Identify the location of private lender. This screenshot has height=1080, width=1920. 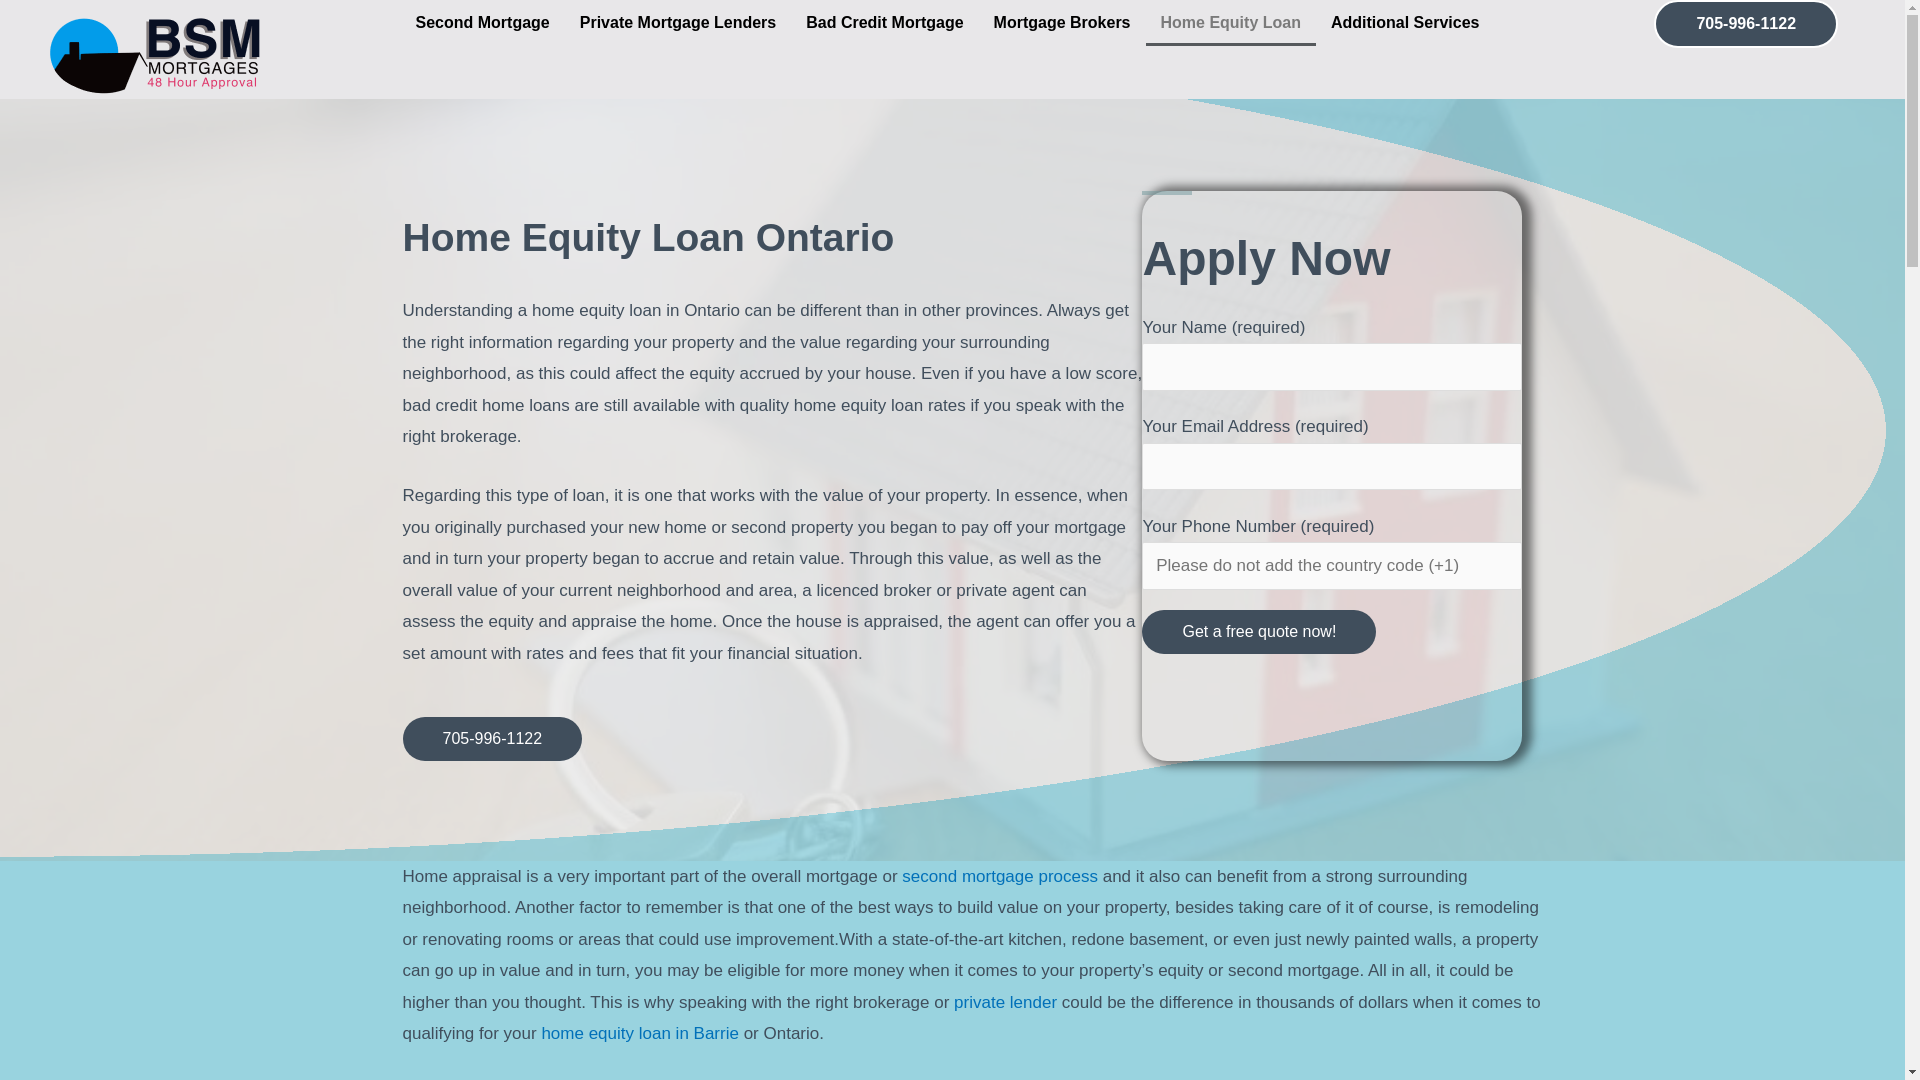
(1006, 1002).